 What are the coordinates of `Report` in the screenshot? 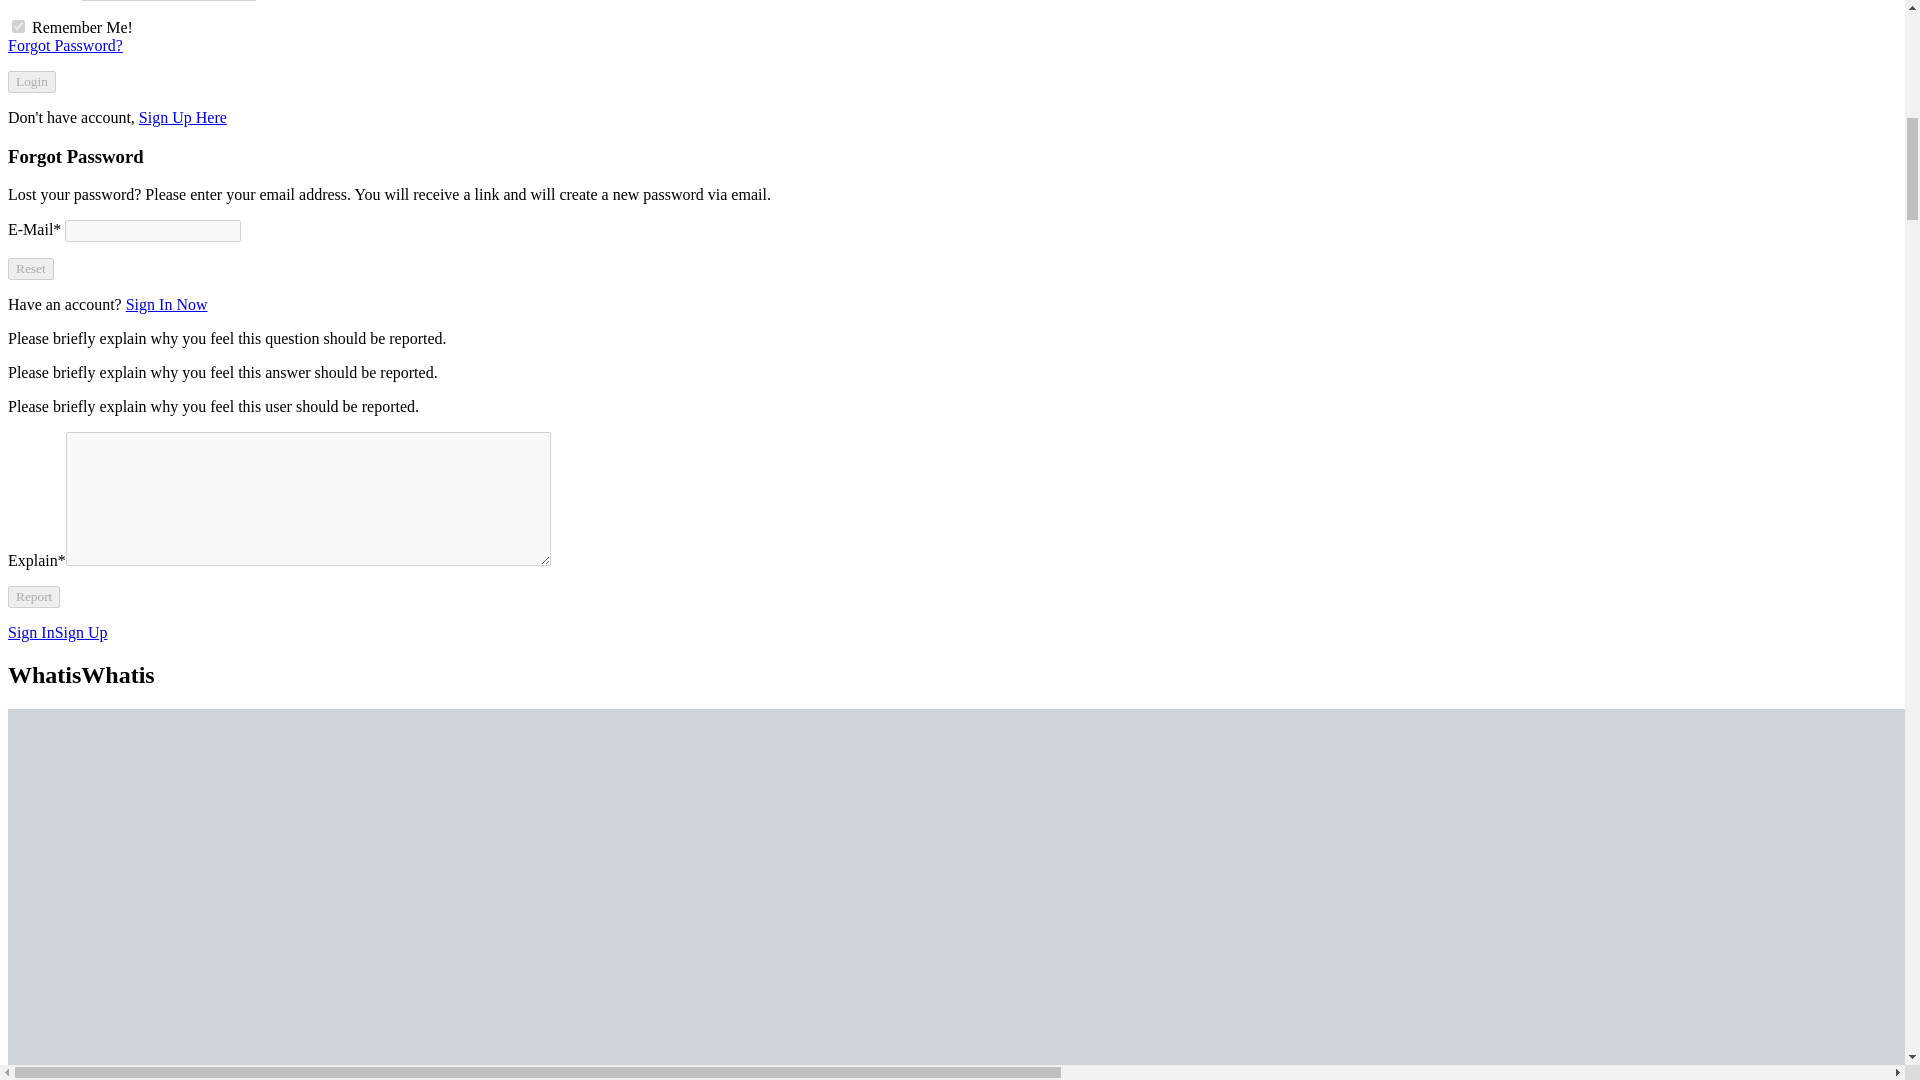 It's located at (33, 597).